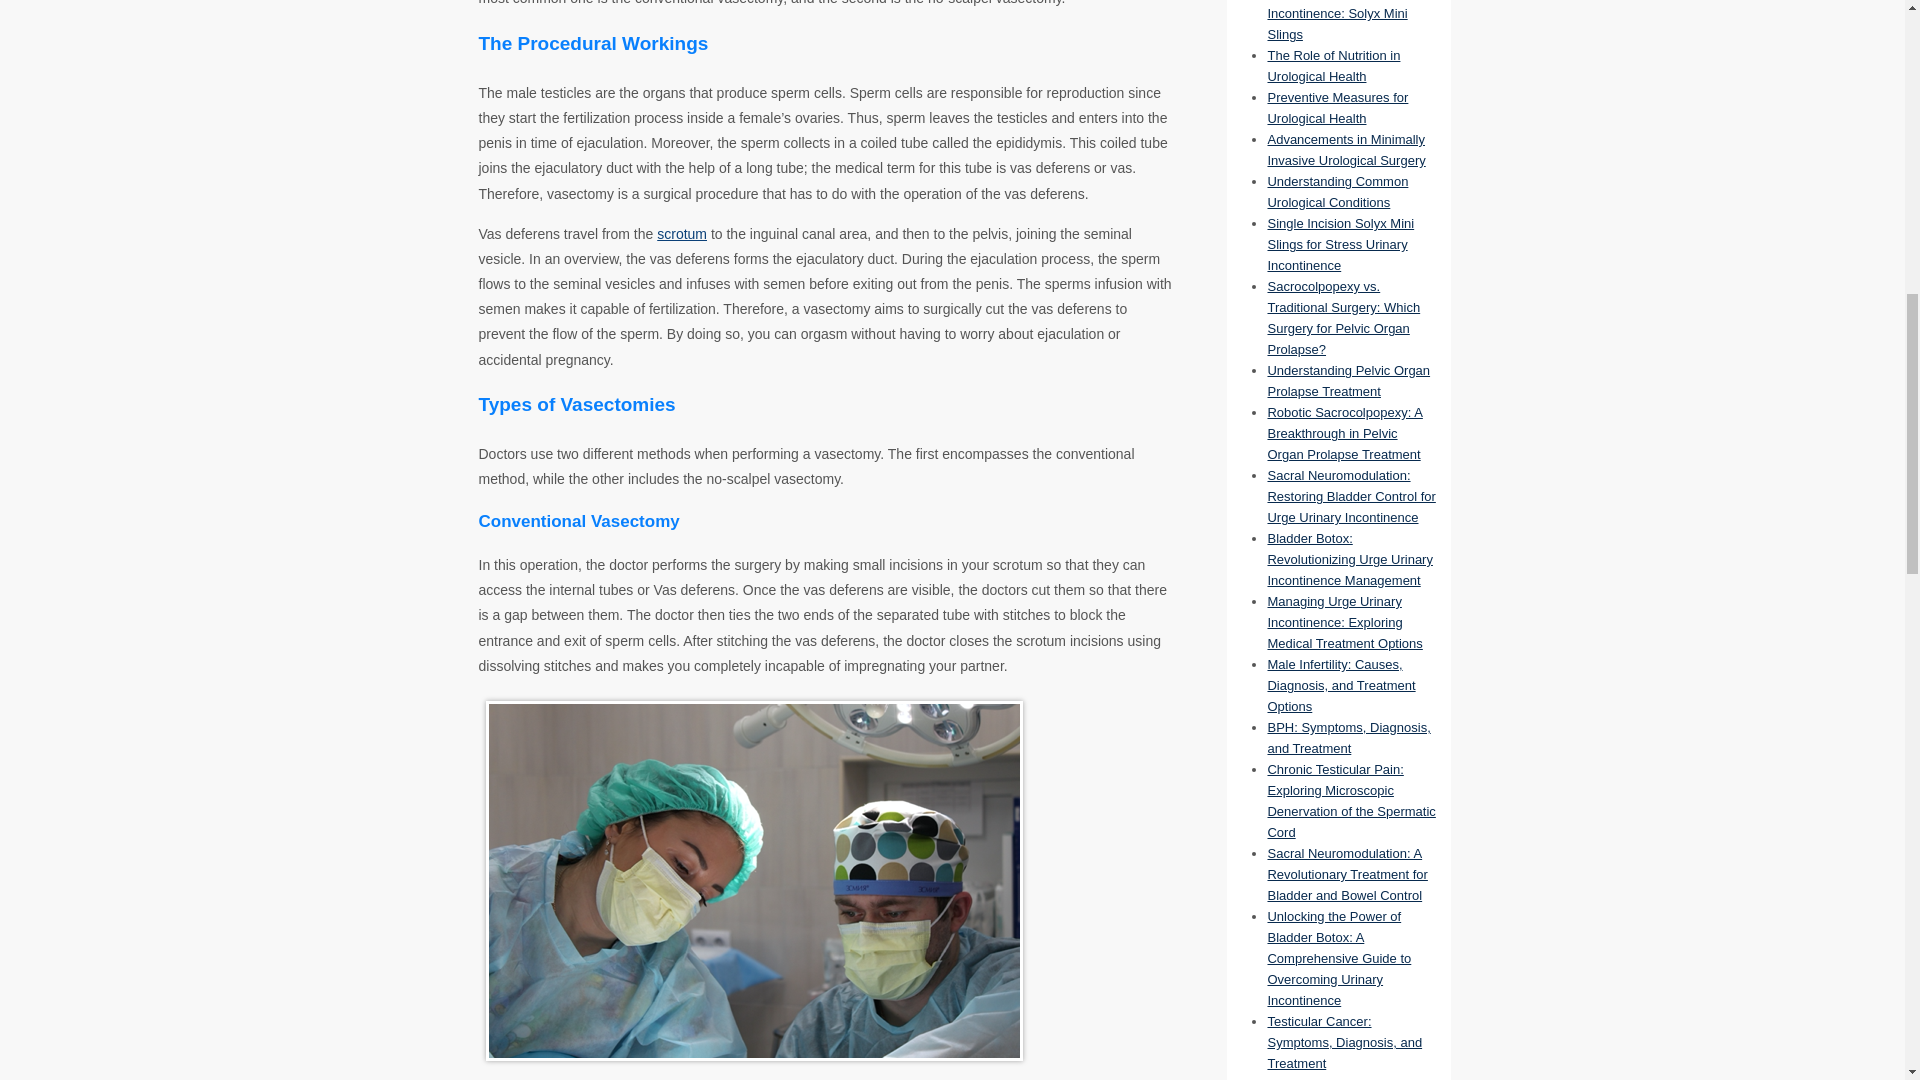  I want to click on Understanding Pelvic Organ Prolapse Treatment, so click(1348, 380).